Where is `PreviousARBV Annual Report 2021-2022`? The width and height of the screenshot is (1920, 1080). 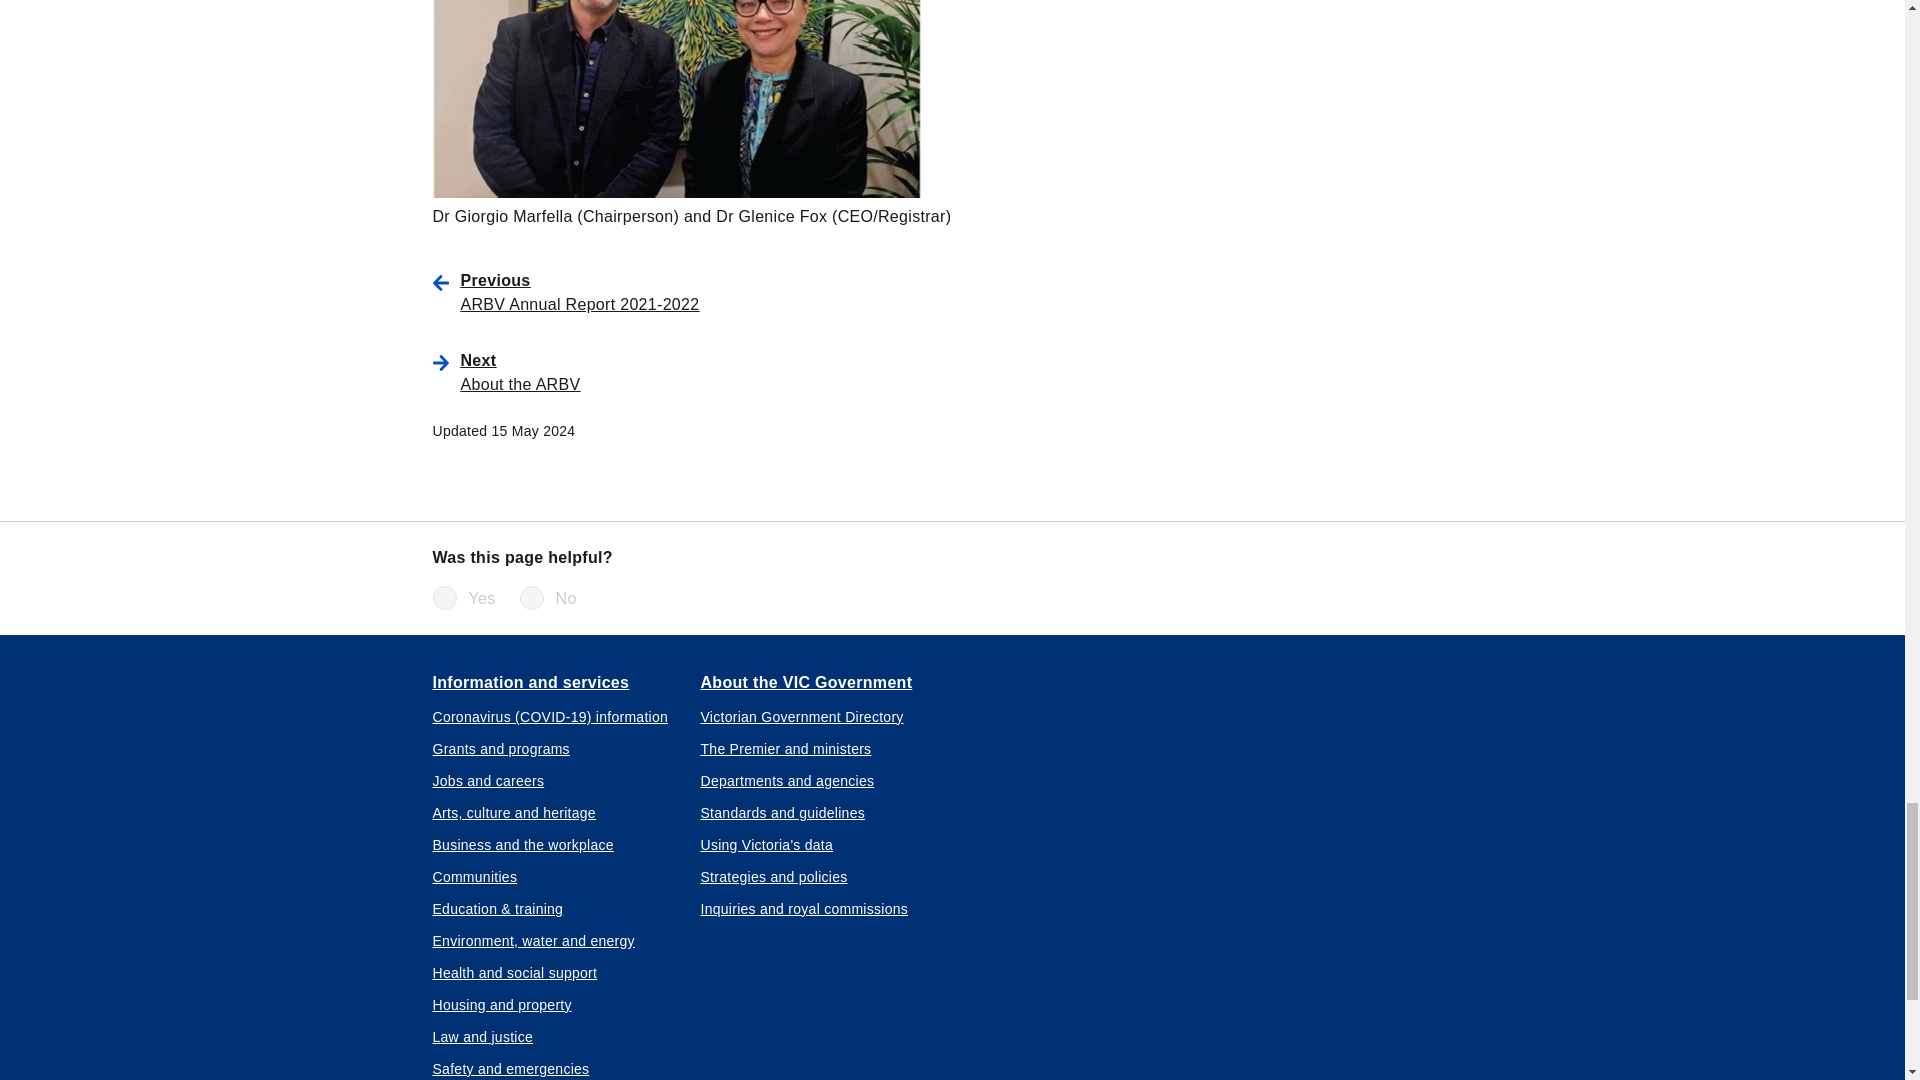
PreviousARBV Annual Report 2021-2022 is located at coordinates (744, 292).